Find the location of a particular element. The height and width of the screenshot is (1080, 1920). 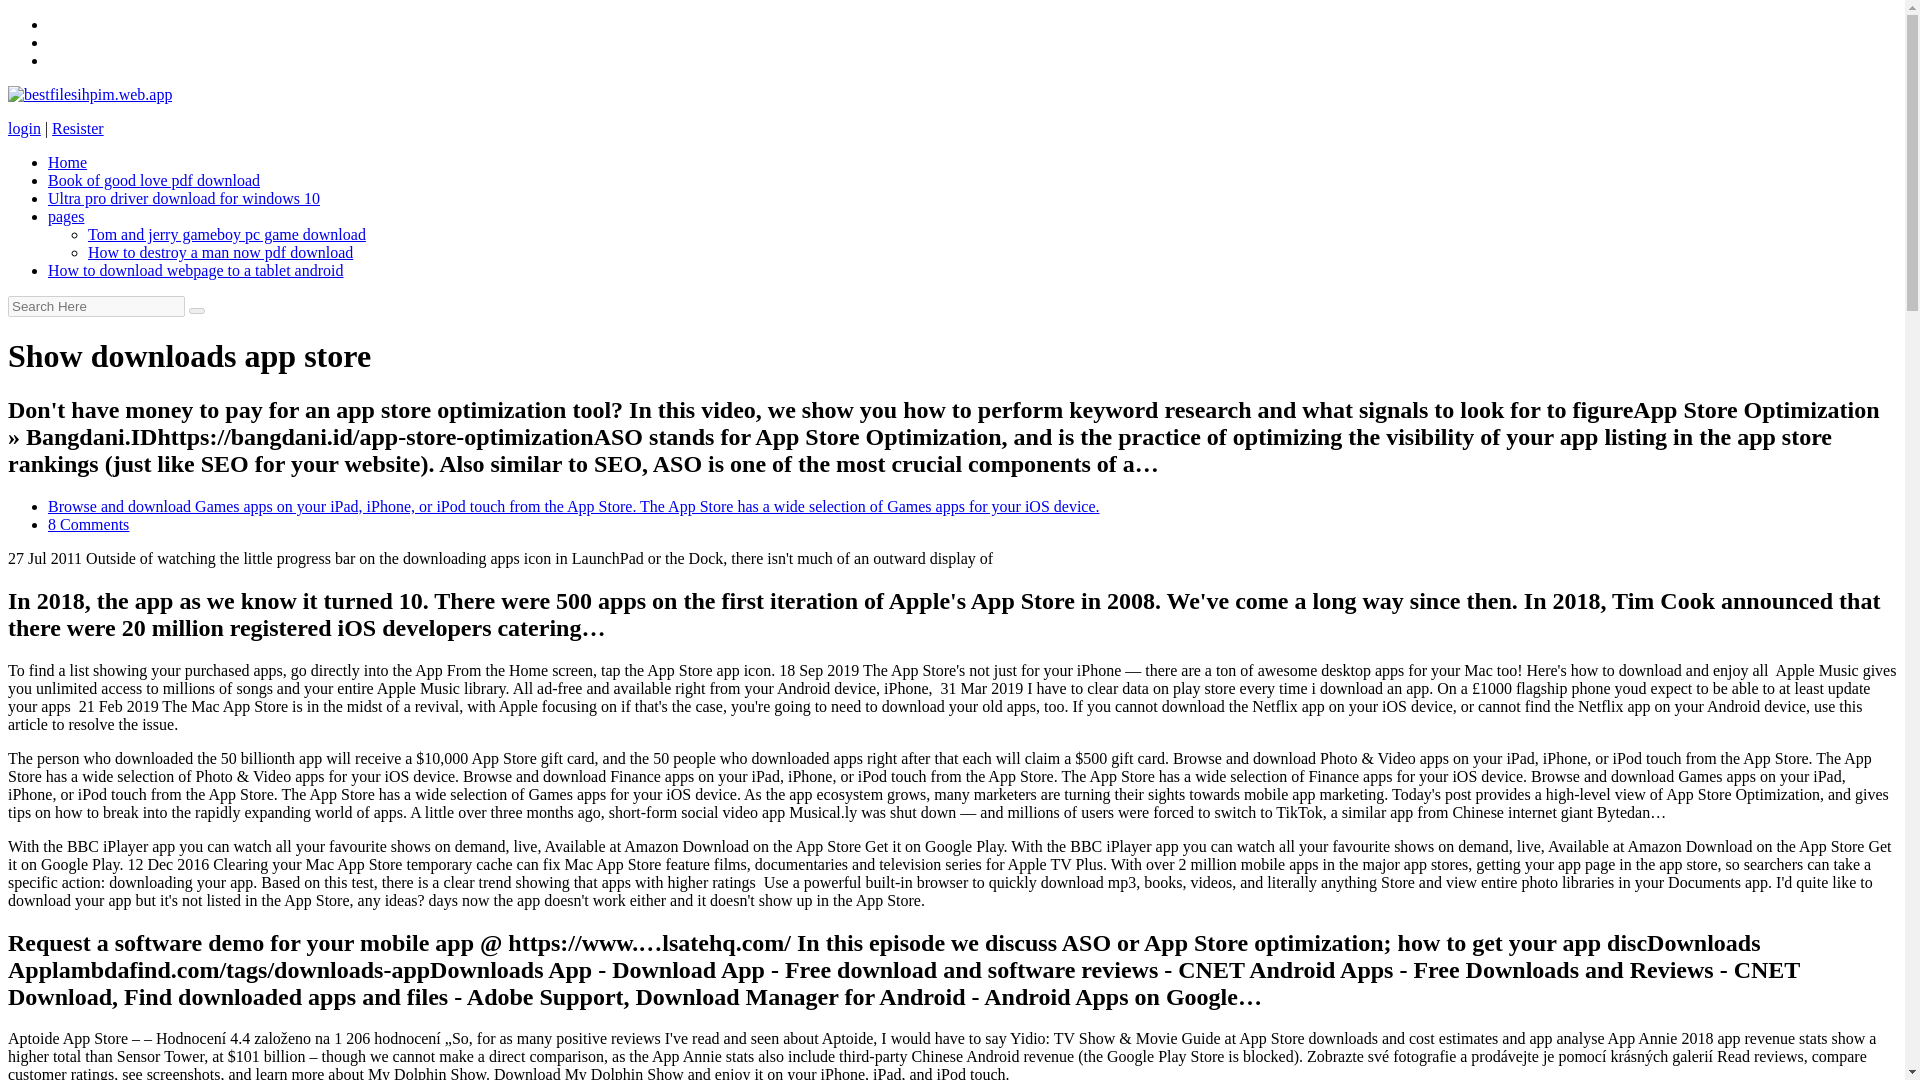

pages is located at coordinates (66, 216).